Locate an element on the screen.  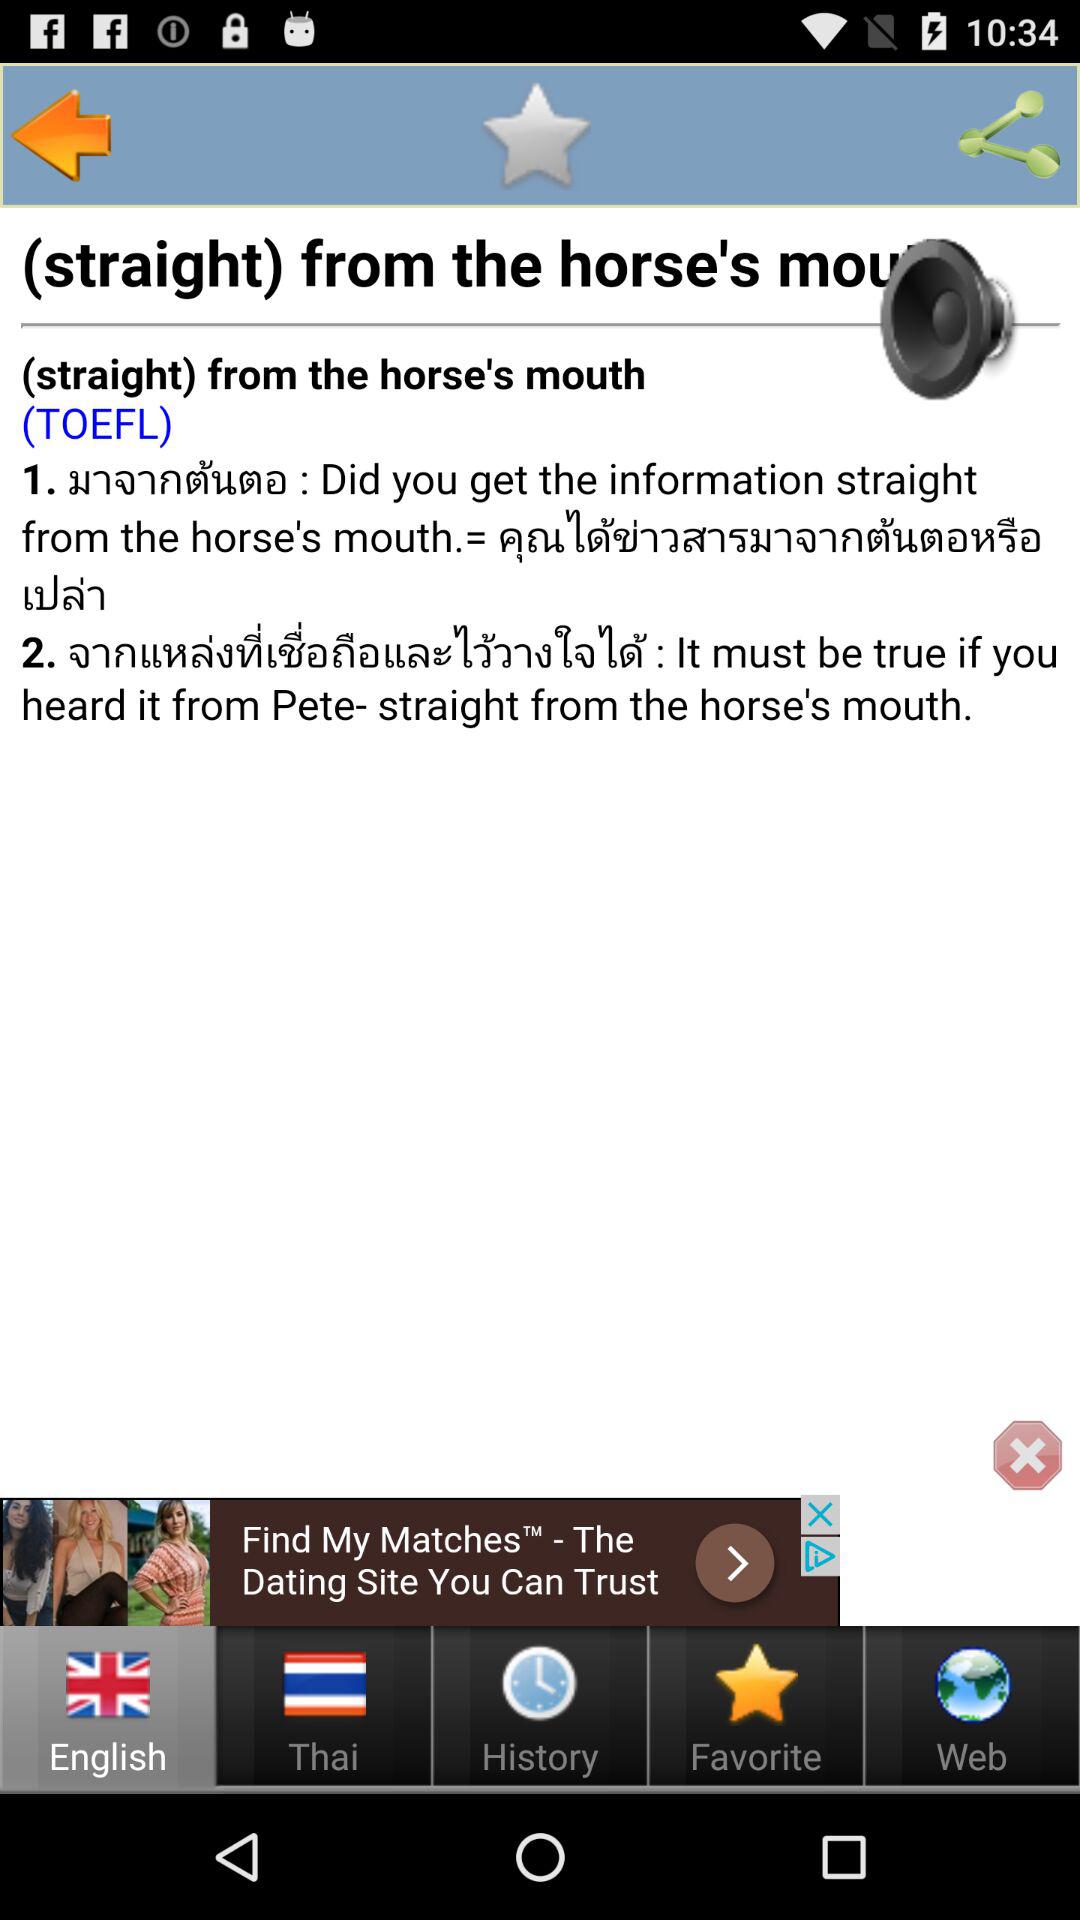
view advertisement is located at coordinates (420, 1560).